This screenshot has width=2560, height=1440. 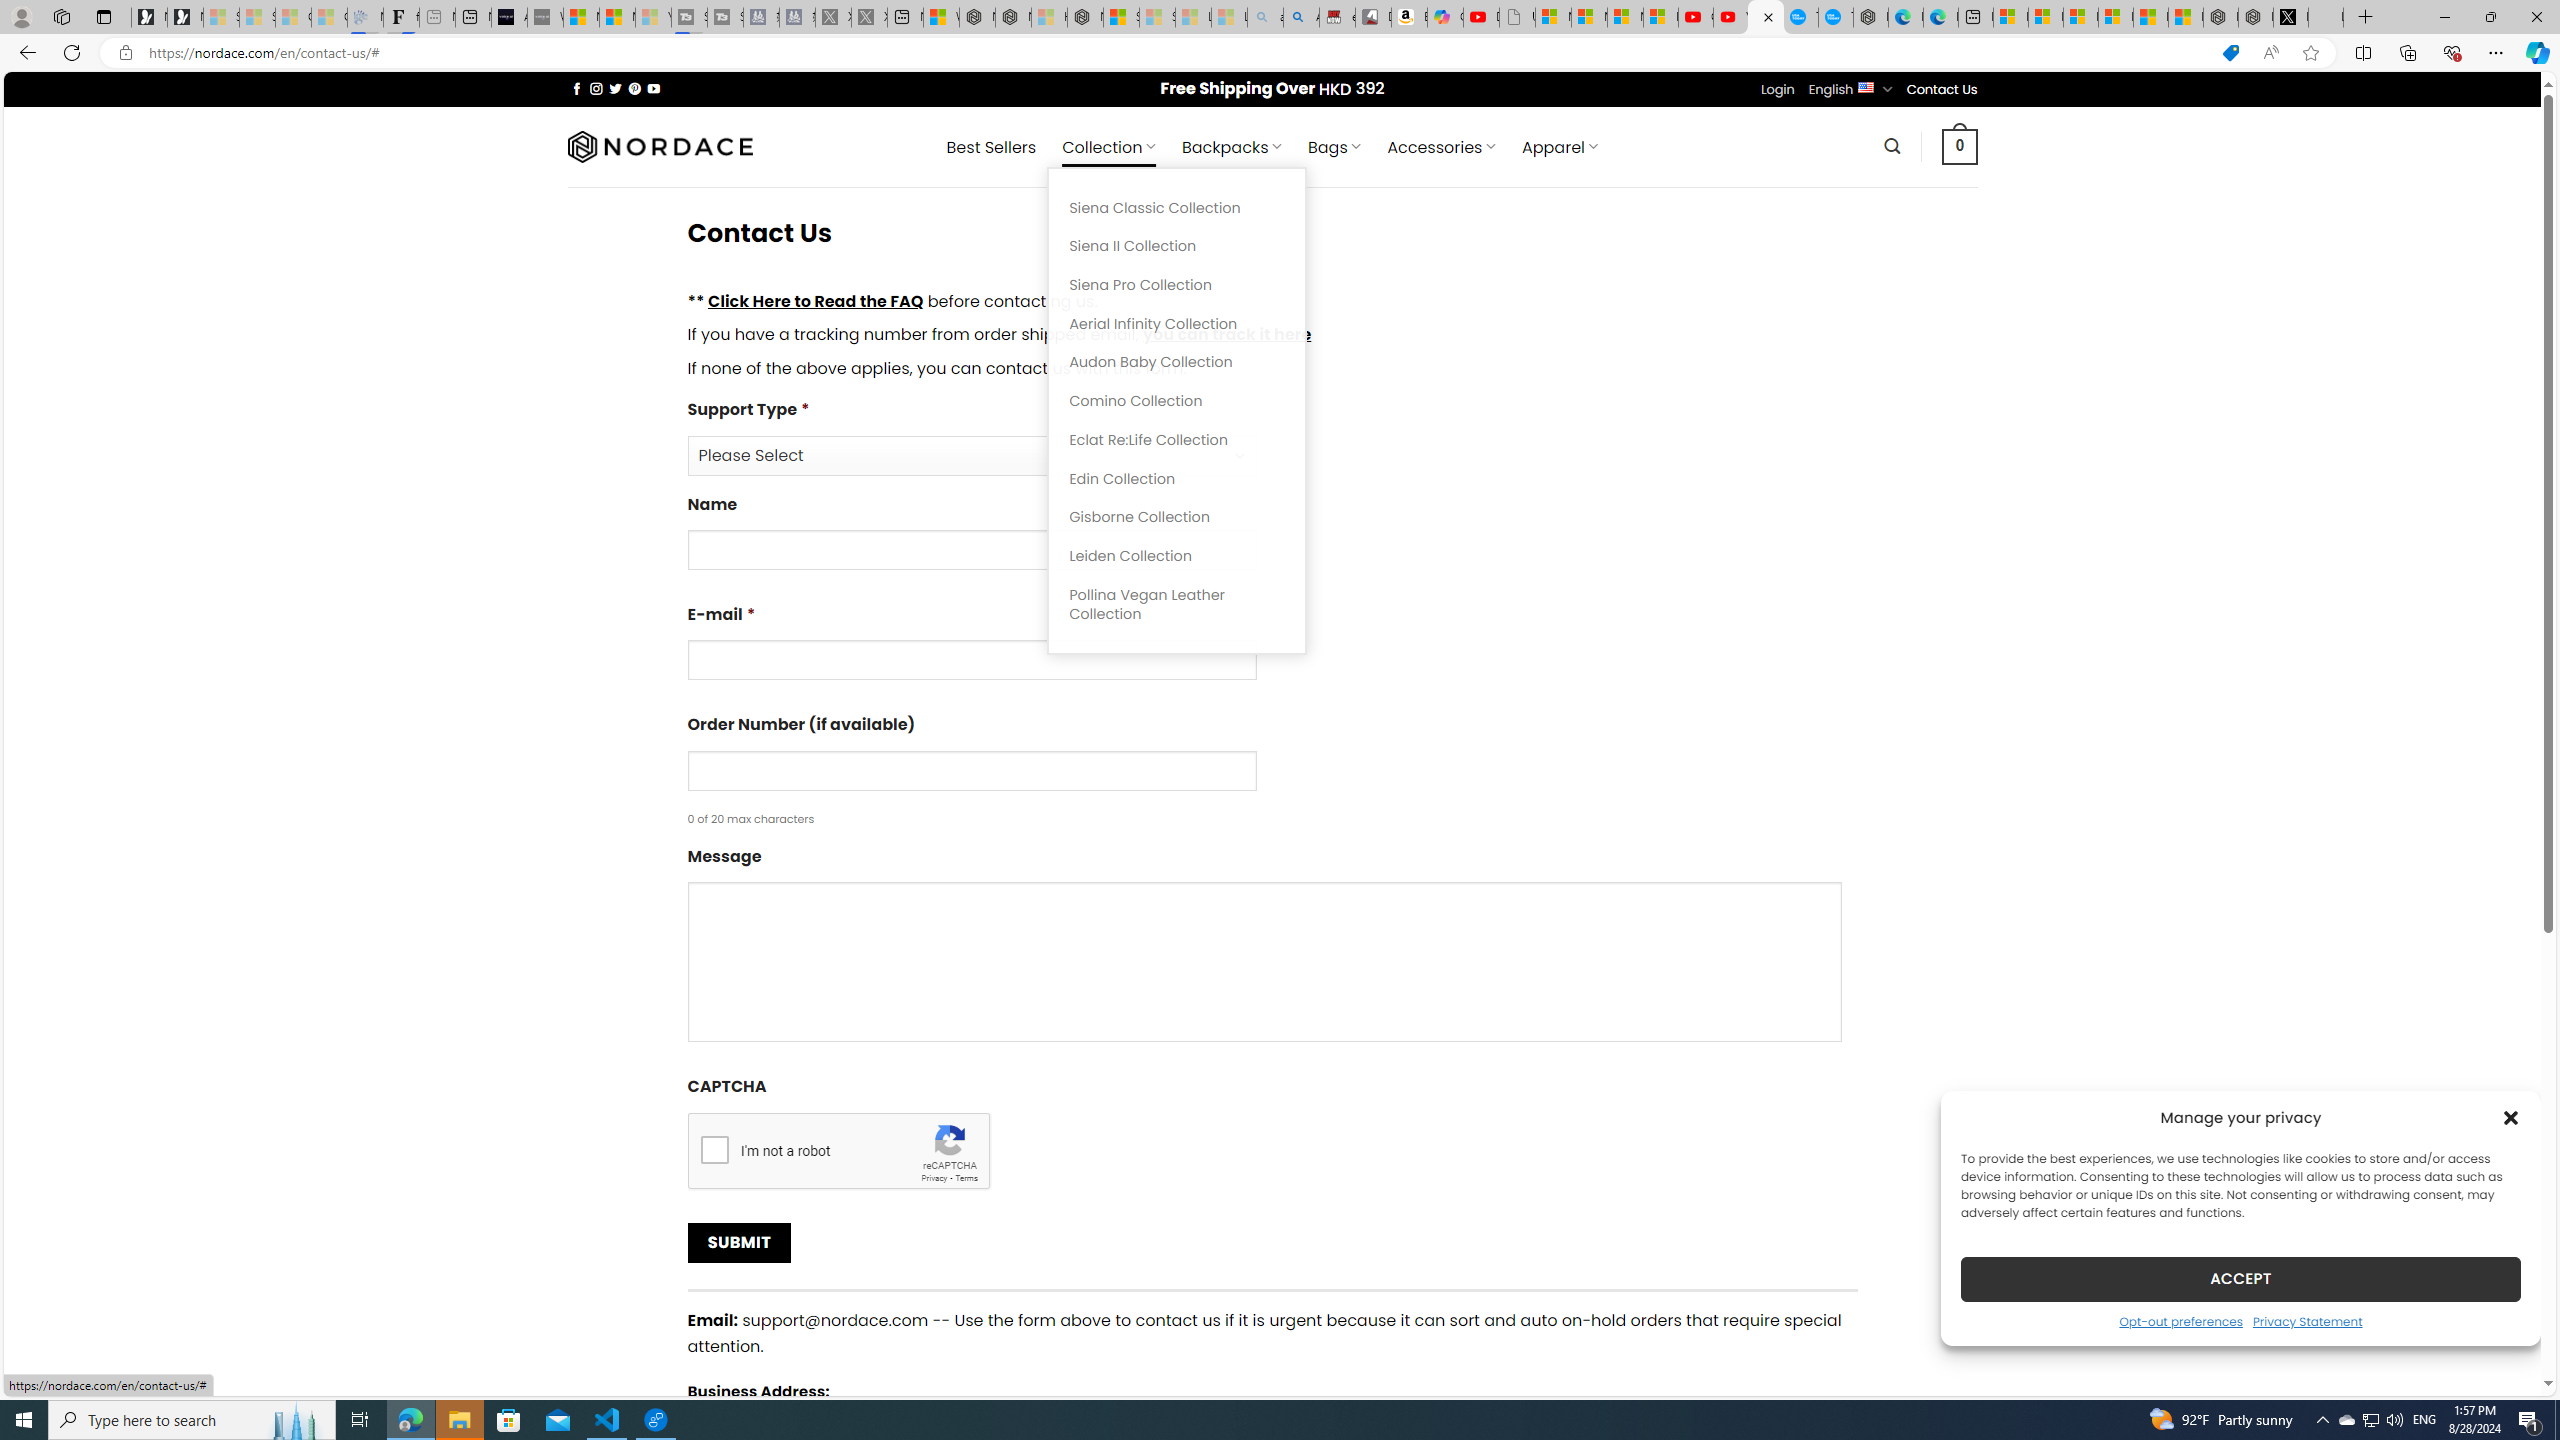 What do you see at coordinates (1177, 208) in the screenshot?
I see `Siena Classic Collection` at bounding box center [1177, 208].